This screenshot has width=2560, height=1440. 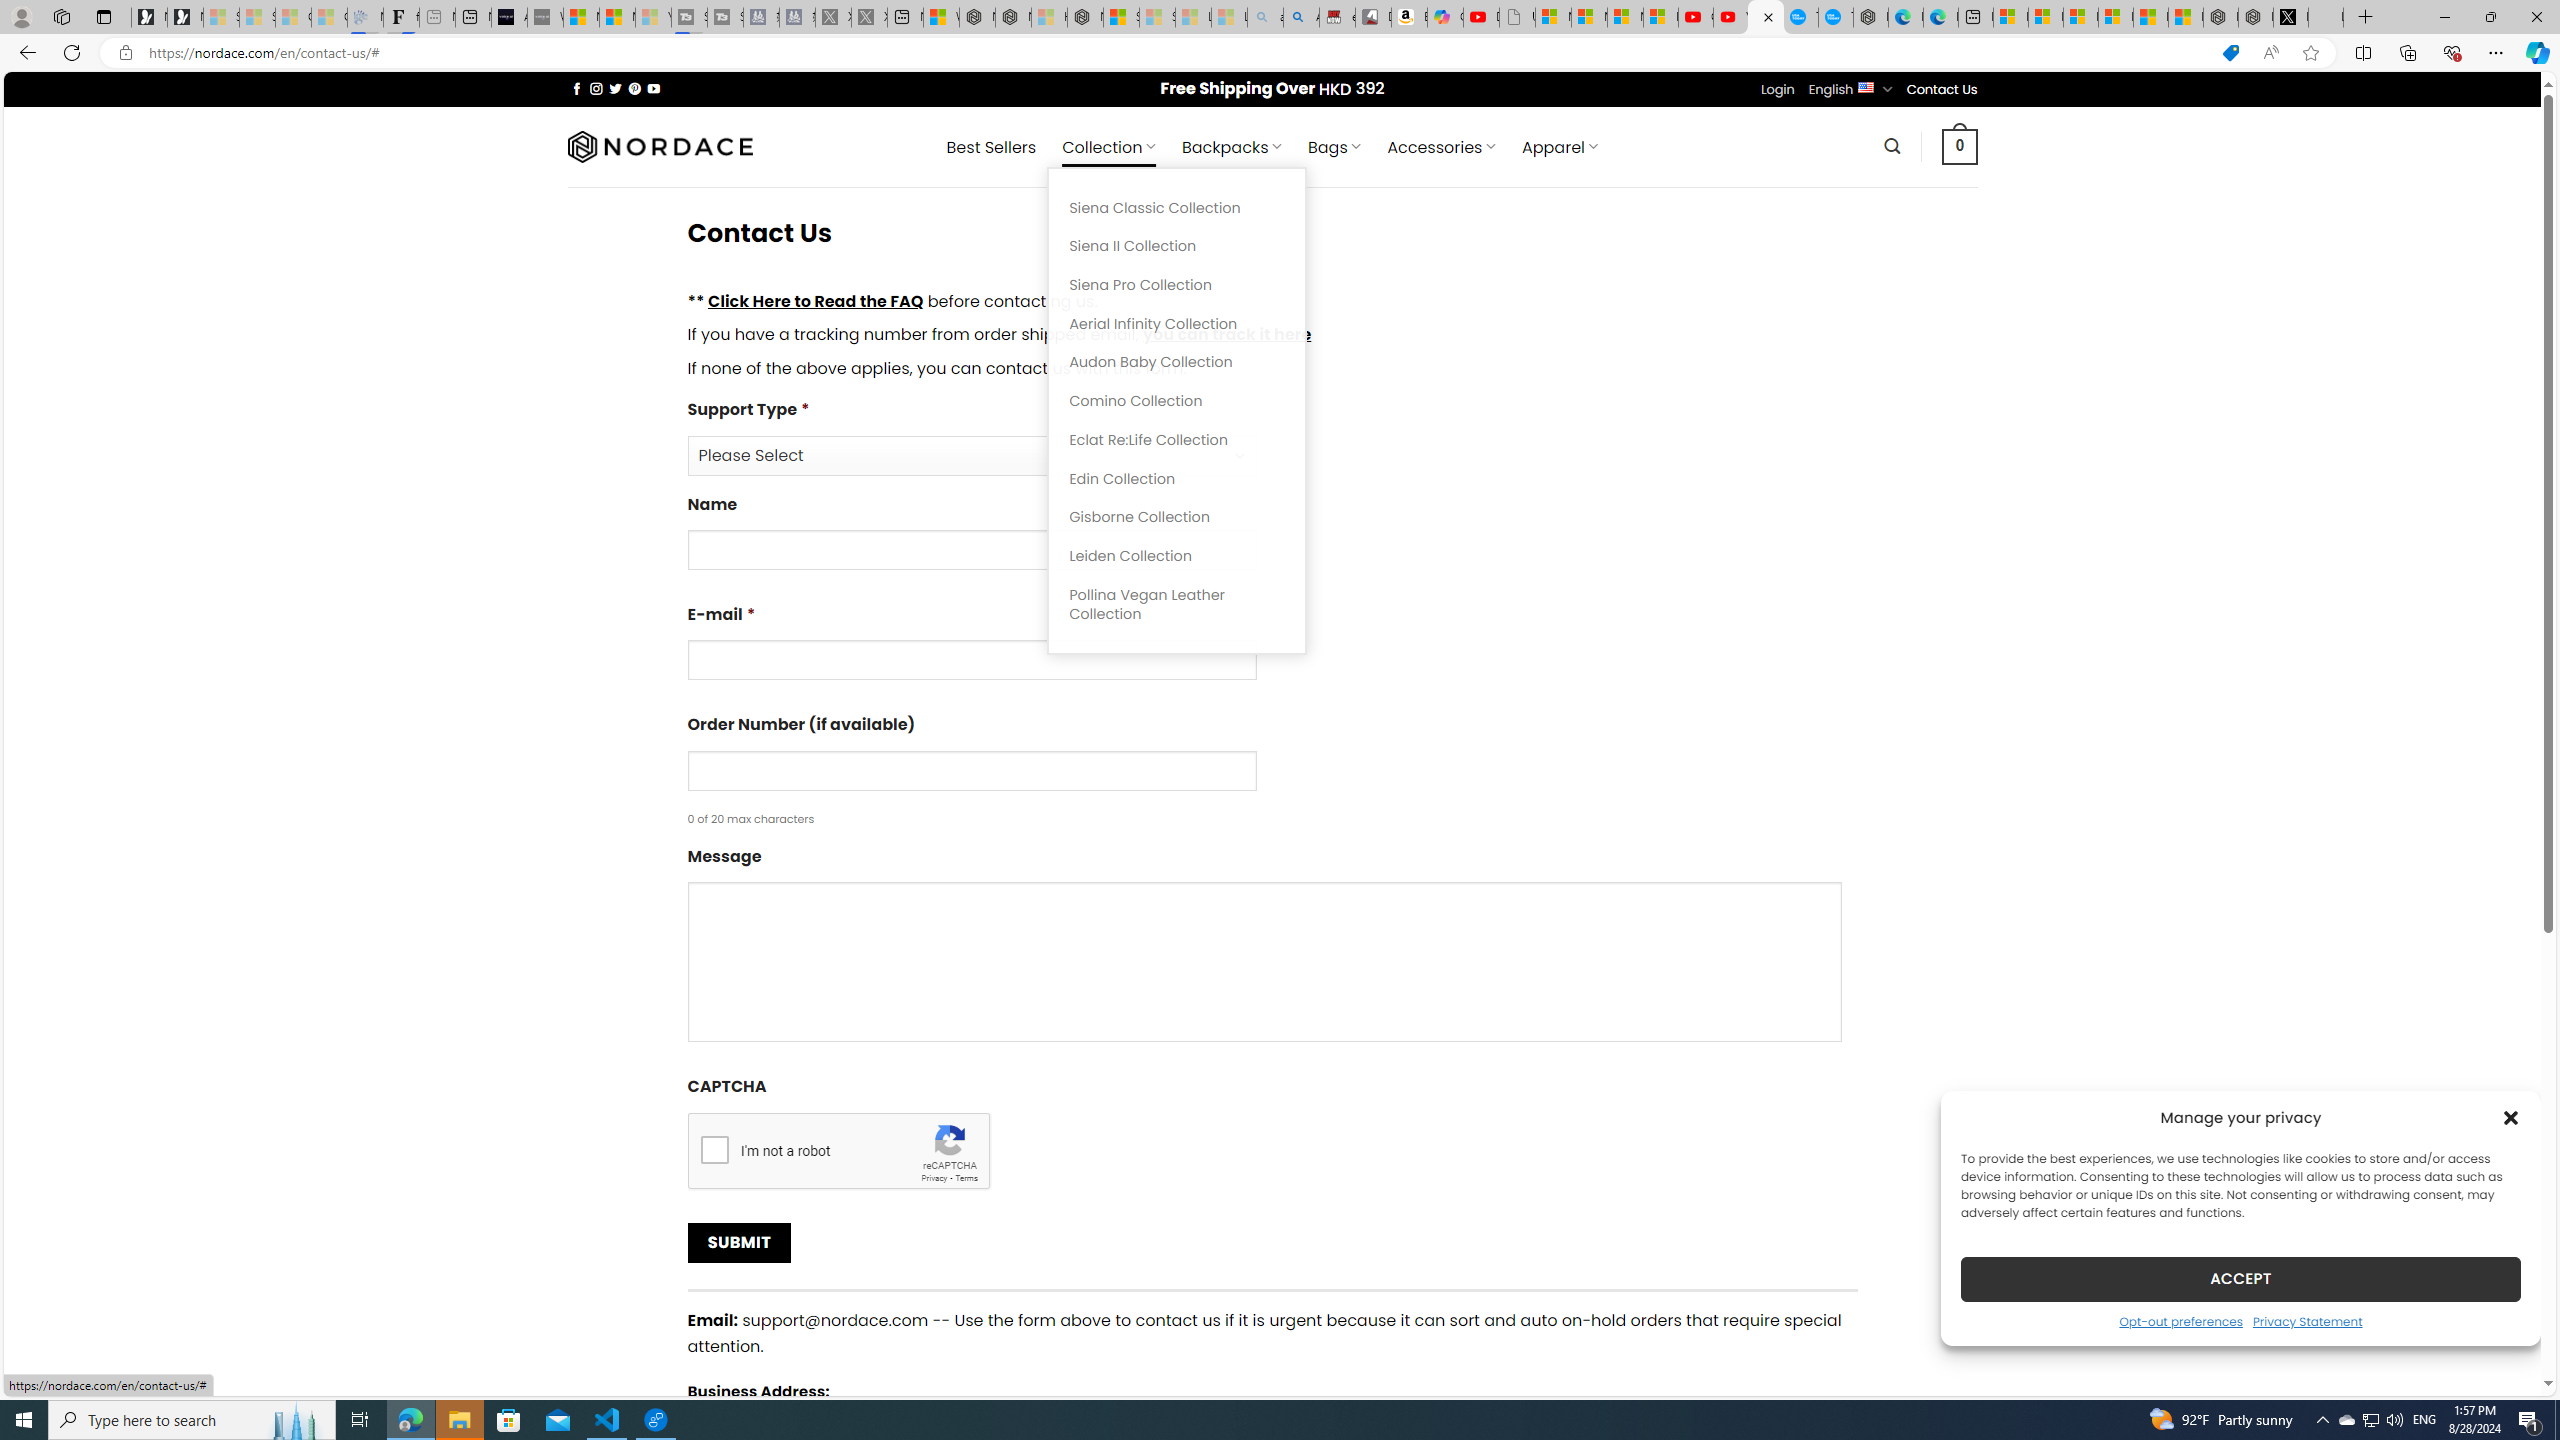 What do you see at coordinates (1177, 208) in the screenshot?
I see `Siena Classic Collection` at bounding box center [1177, 208].